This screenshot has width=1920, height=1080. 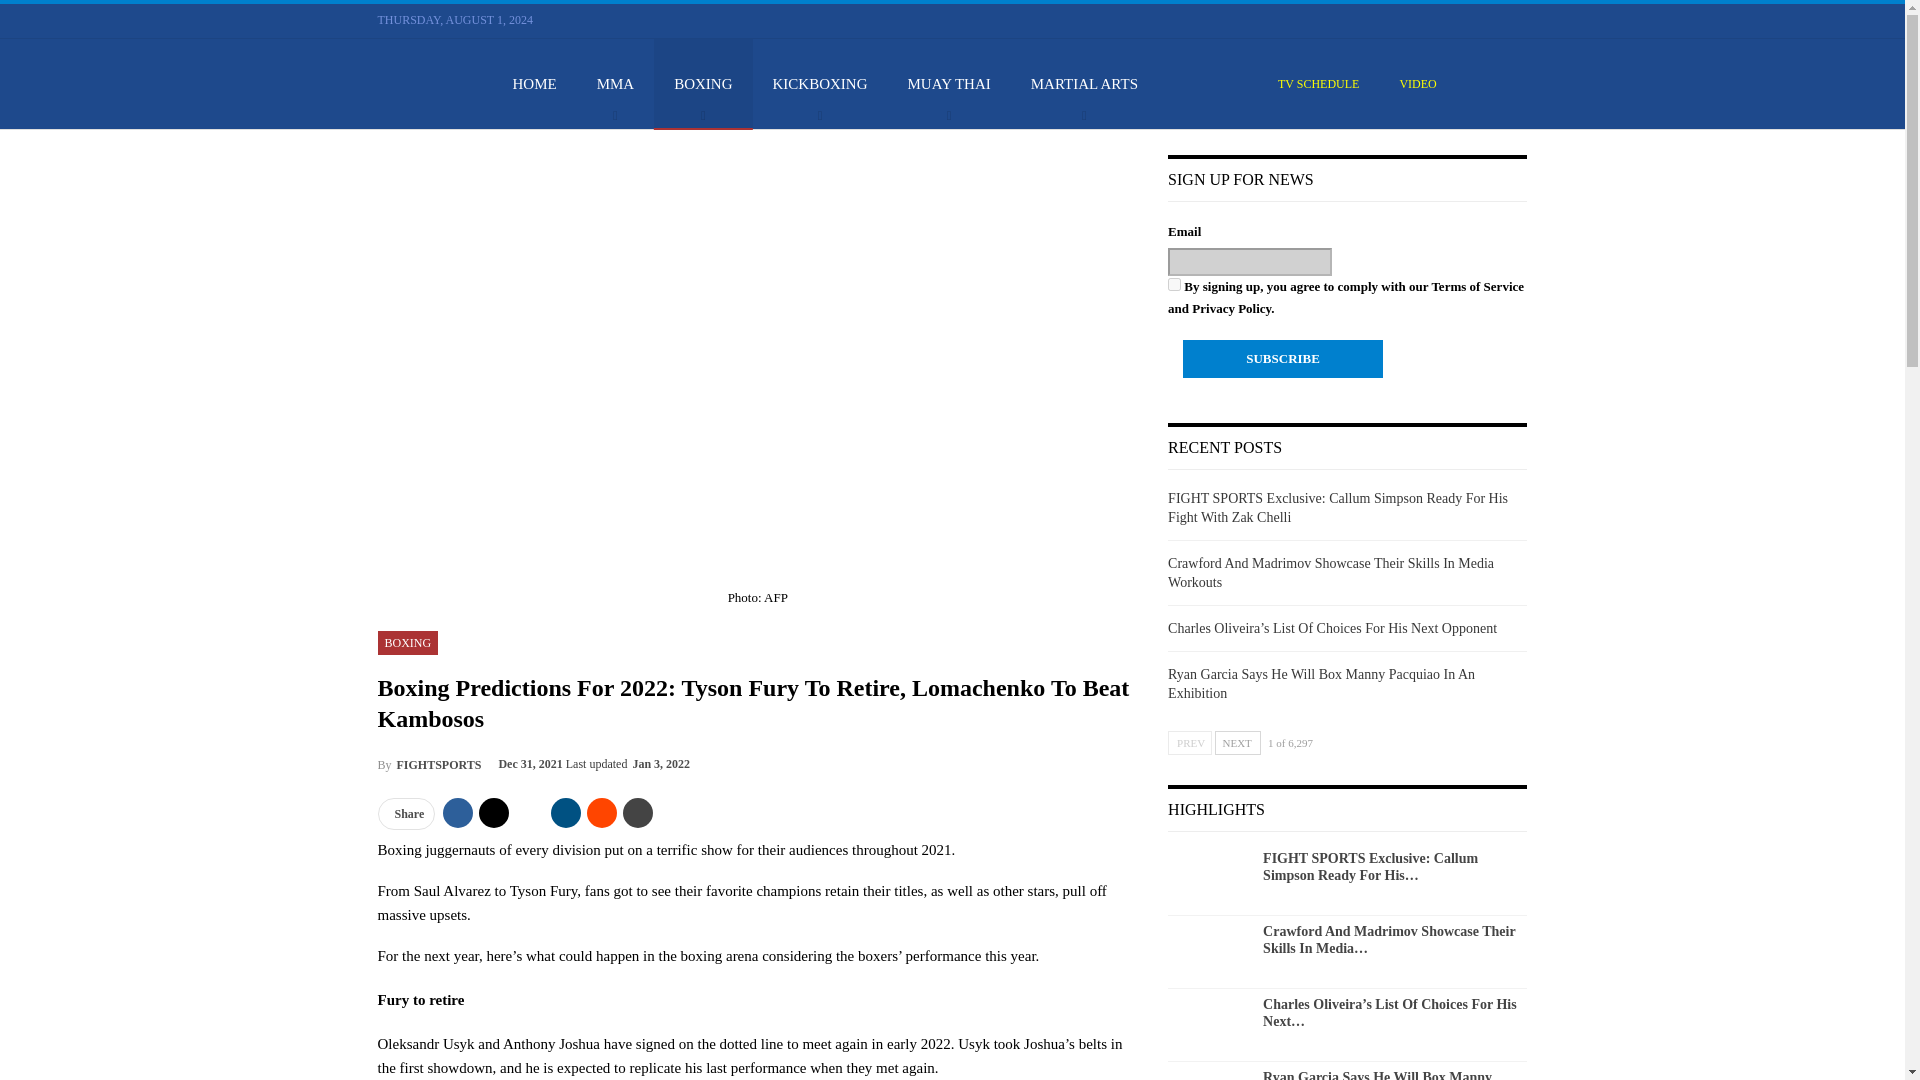 What do you see at coordinates (820, 83) in the screenshot?
I see `KICKBOXING` at bounding box center [820, 83].